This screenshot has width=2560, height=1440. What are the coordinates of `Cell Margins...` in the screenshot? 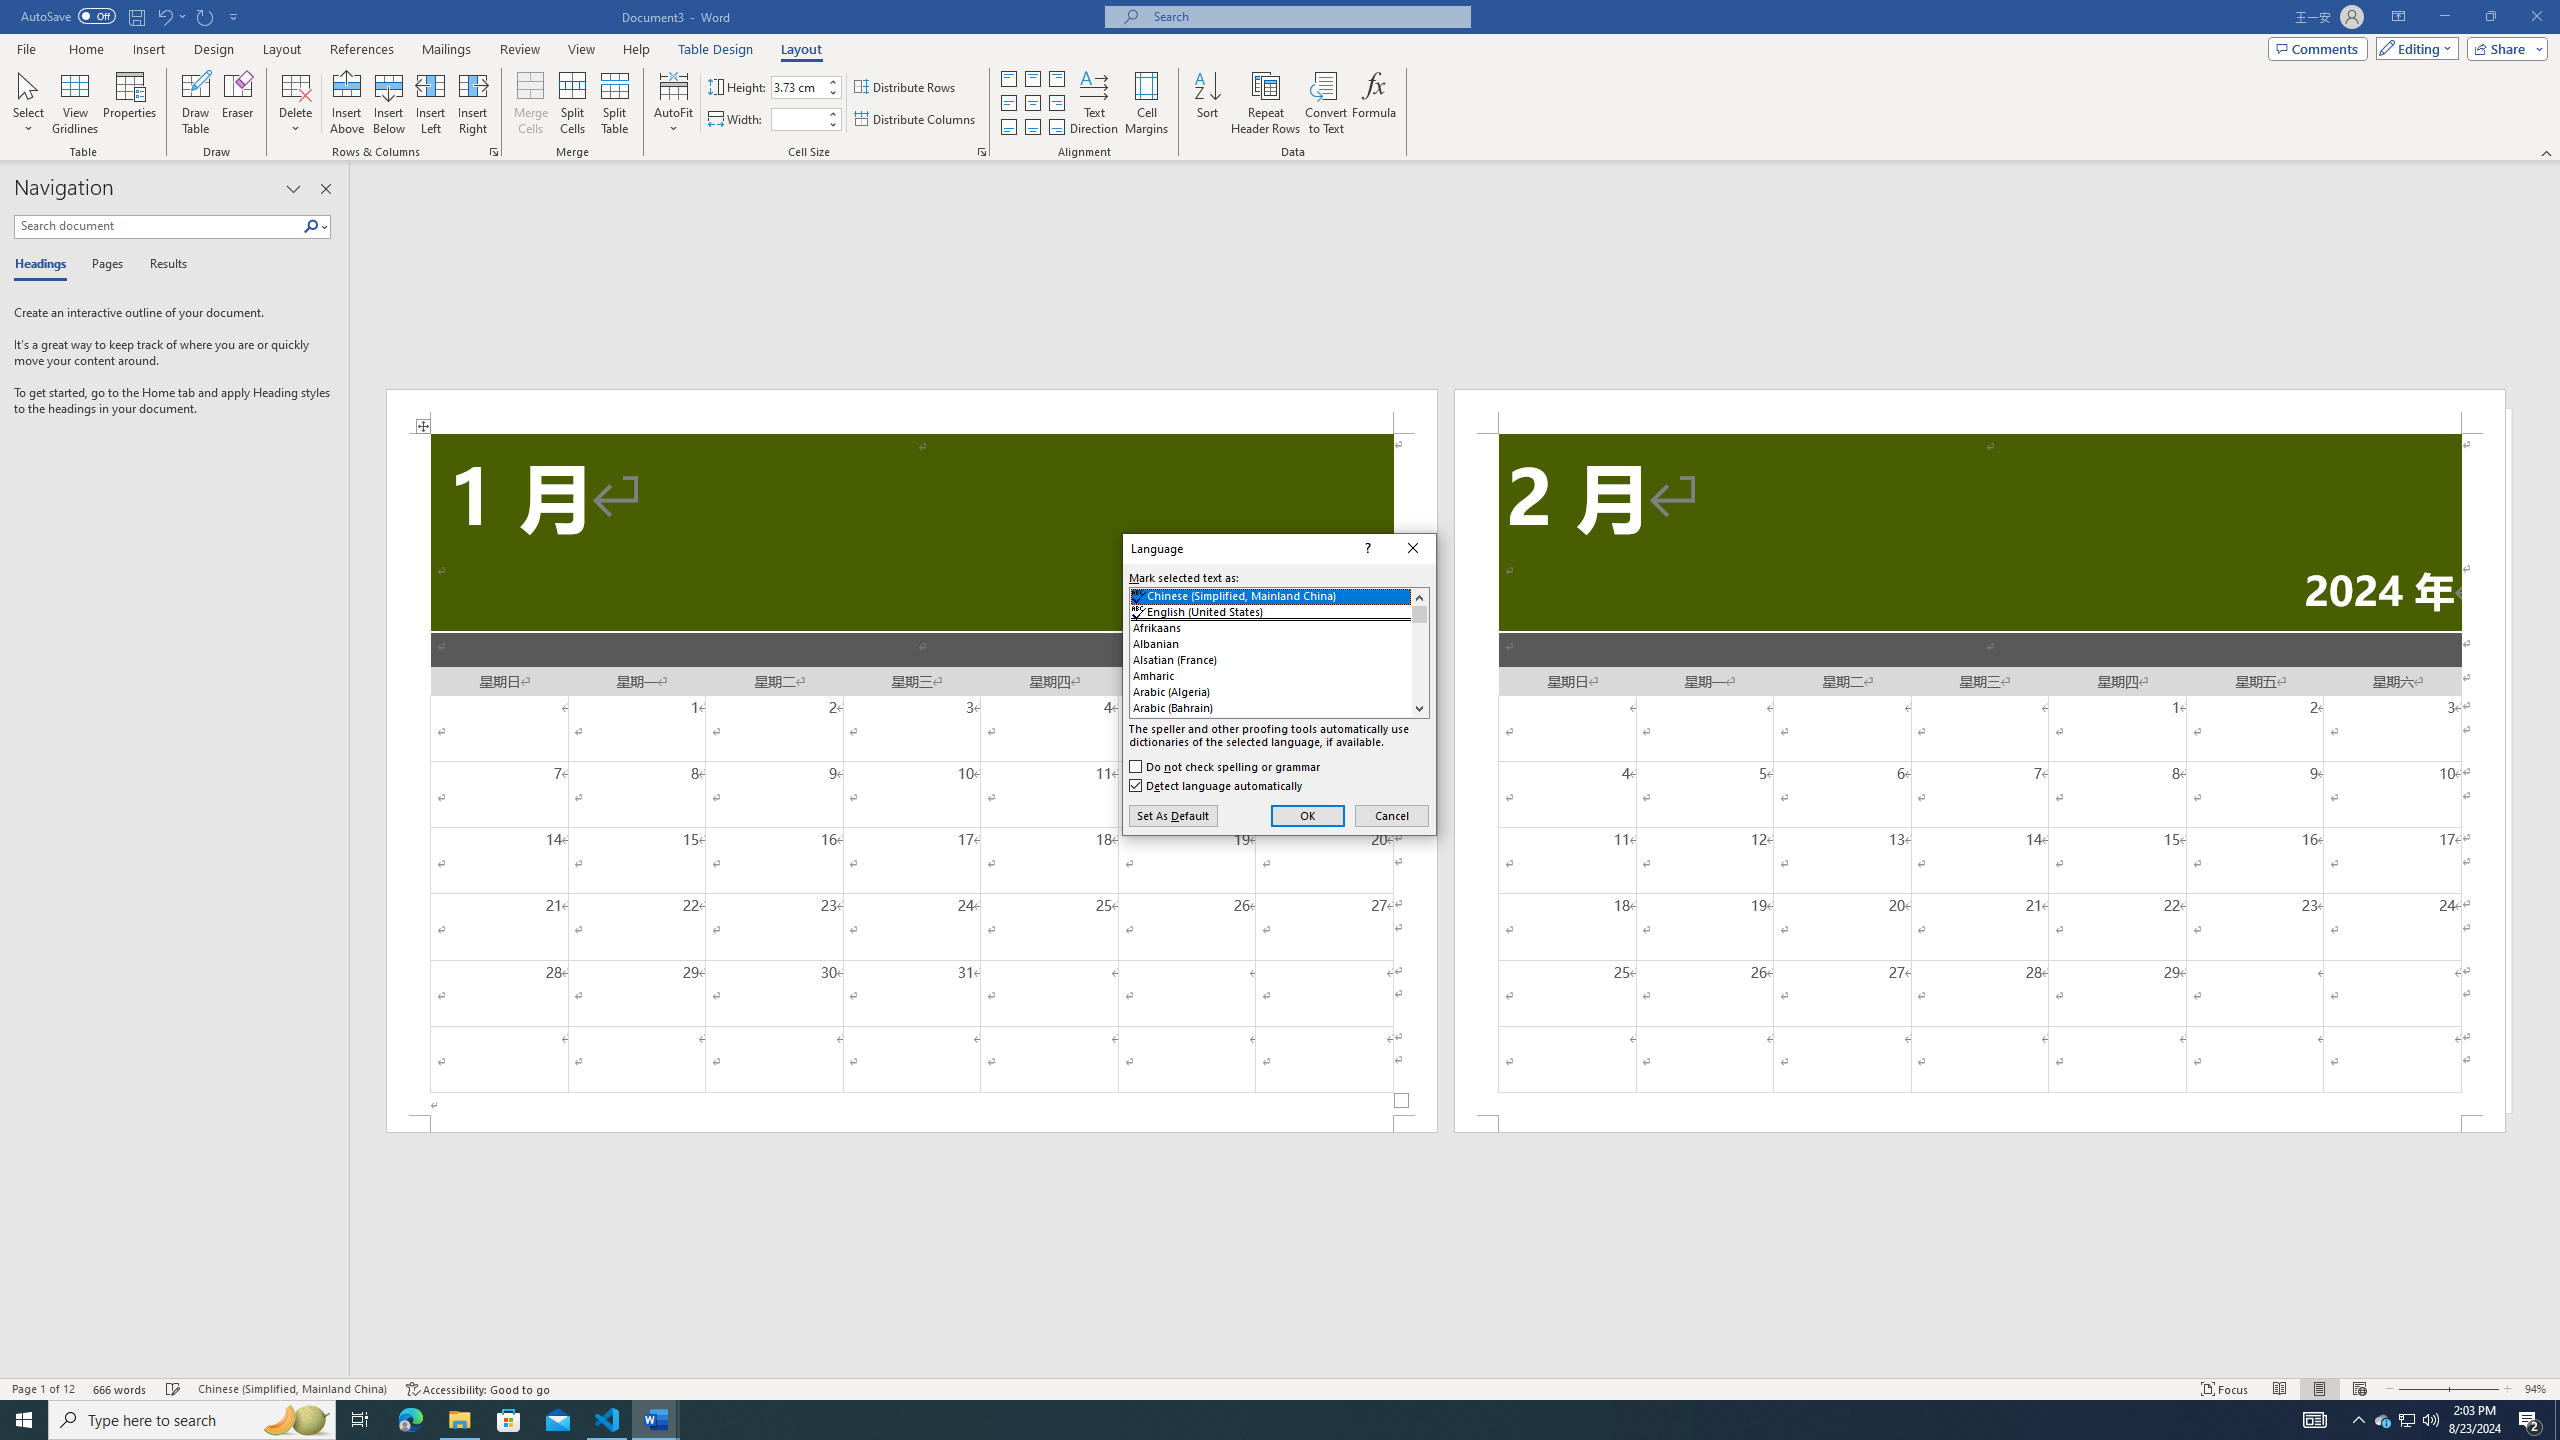 It's located at (1146, 103).